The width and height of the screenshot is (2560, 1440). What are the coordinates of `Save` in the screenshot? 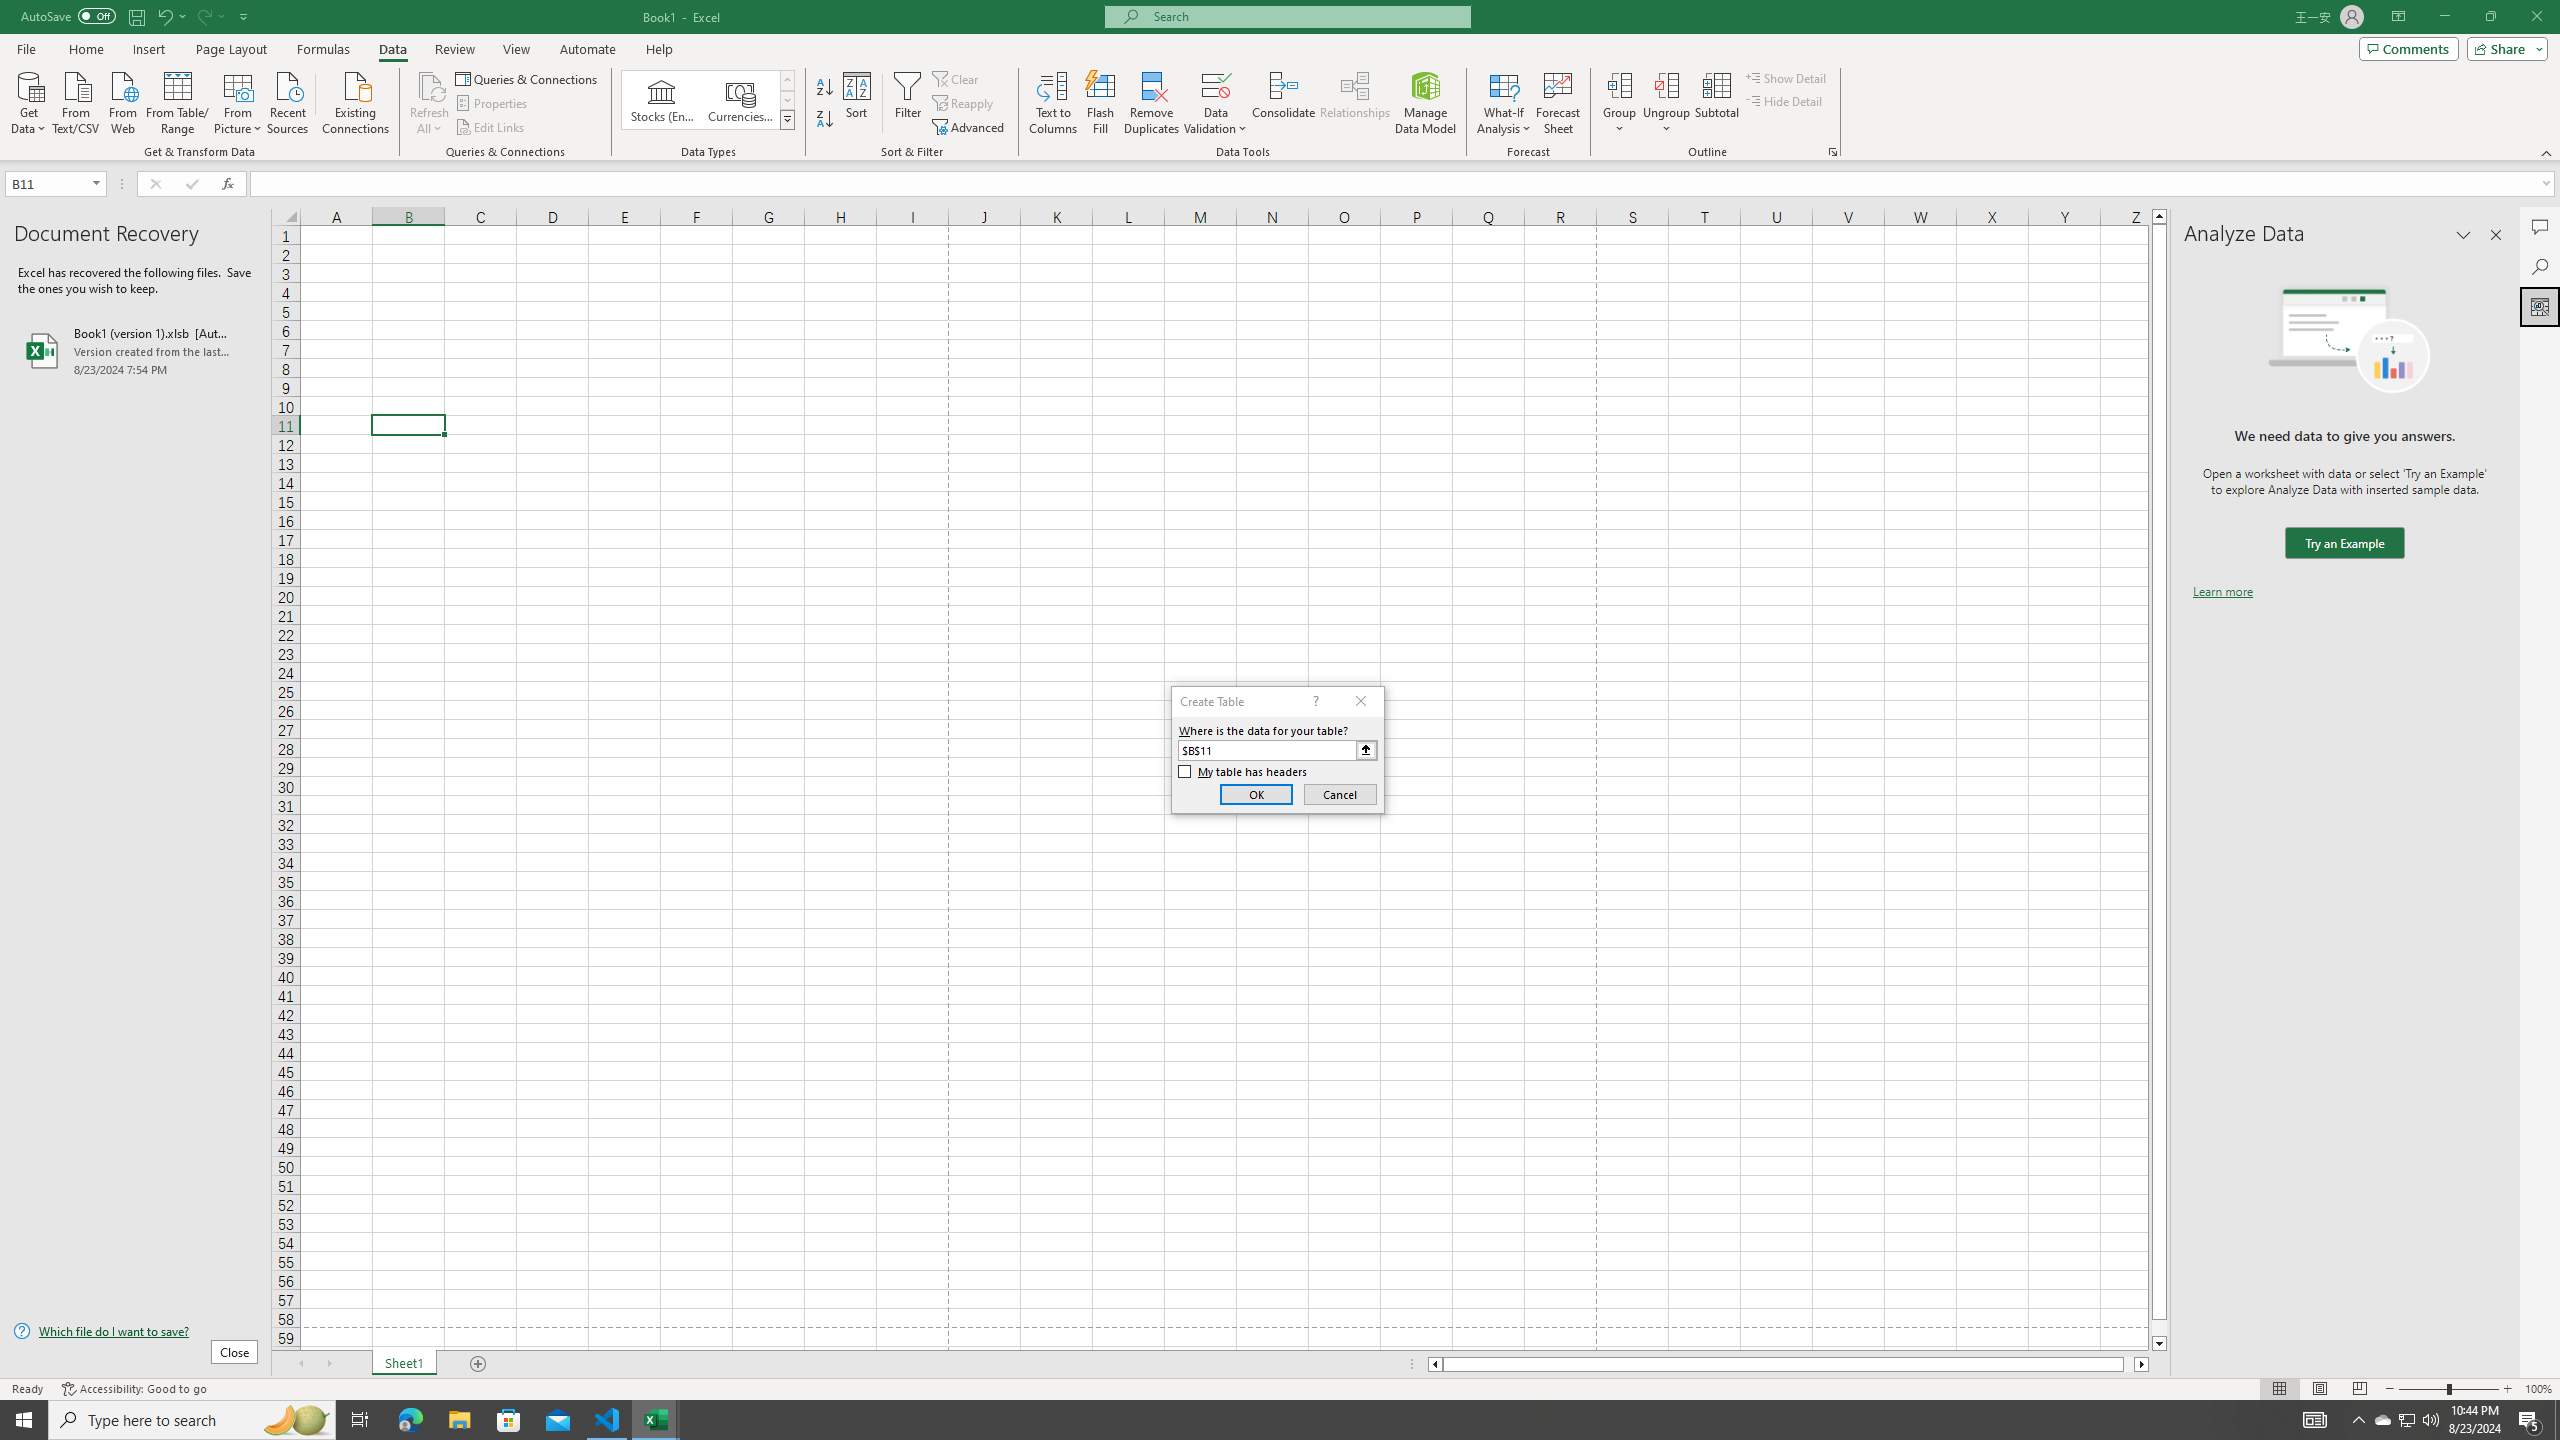 It's located at (136, 16).